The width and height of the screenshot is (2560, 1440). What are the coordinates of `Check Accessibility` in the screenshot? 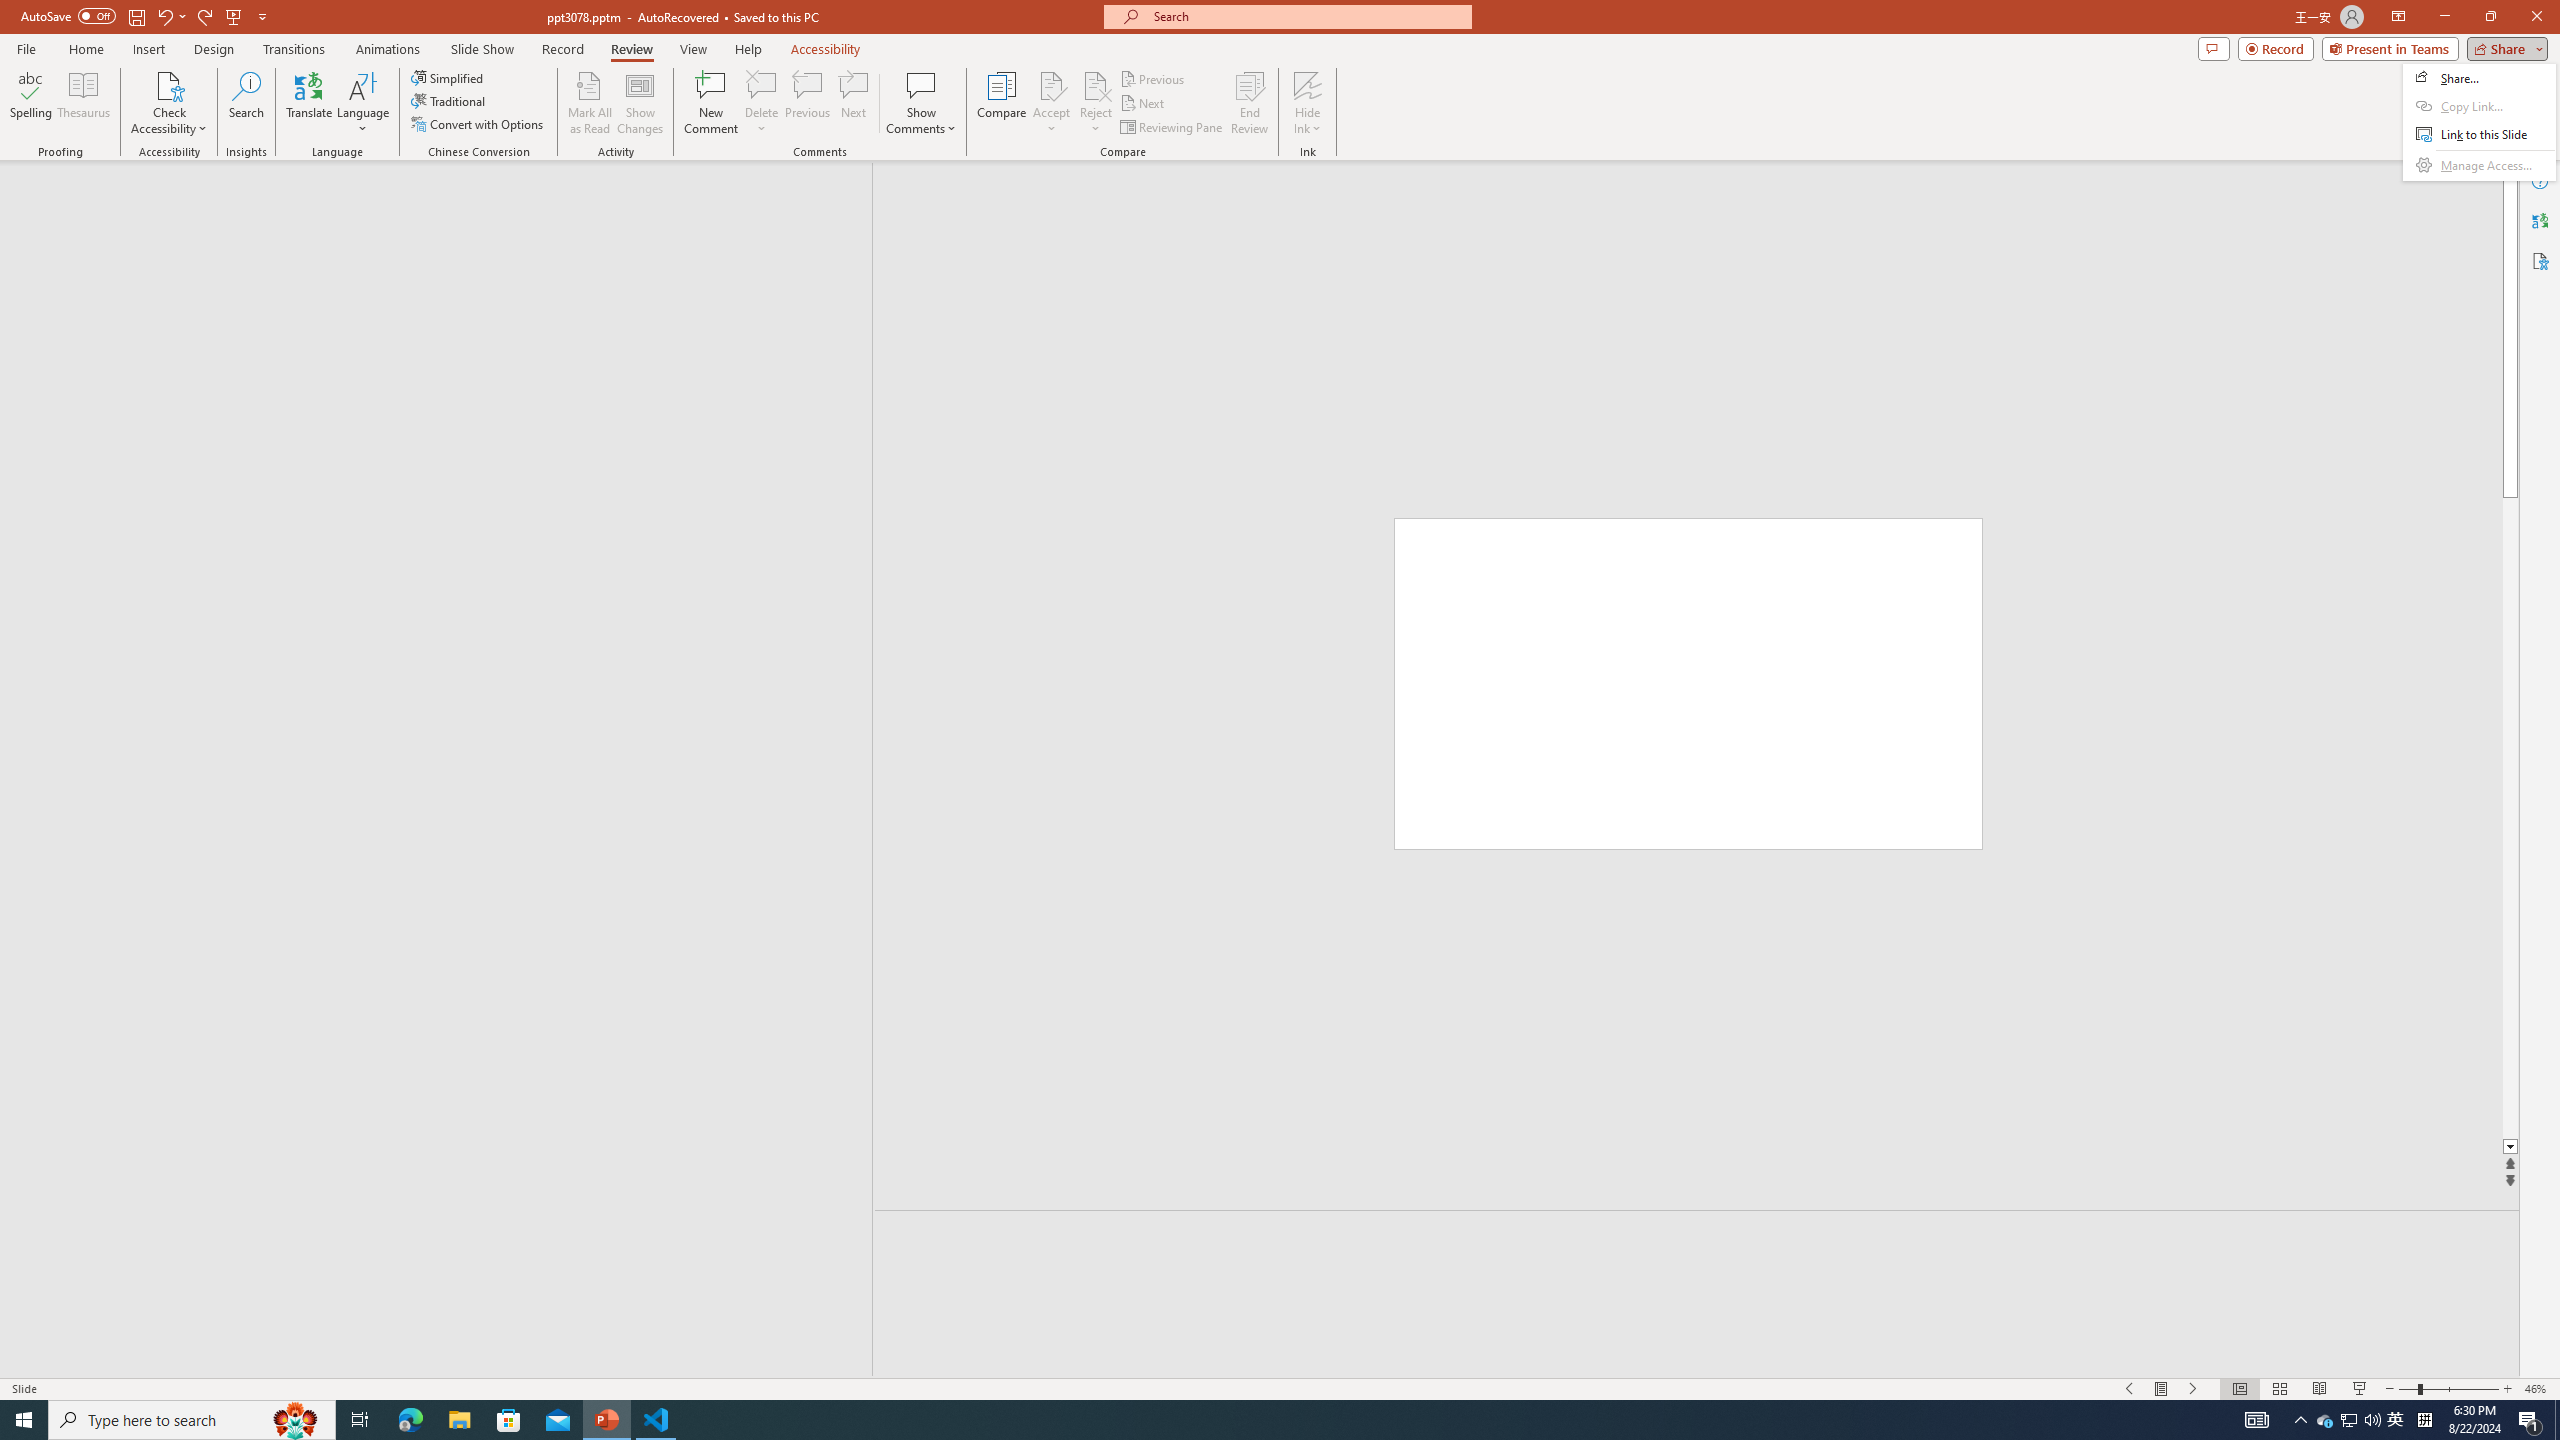 It's located at (168, 85).